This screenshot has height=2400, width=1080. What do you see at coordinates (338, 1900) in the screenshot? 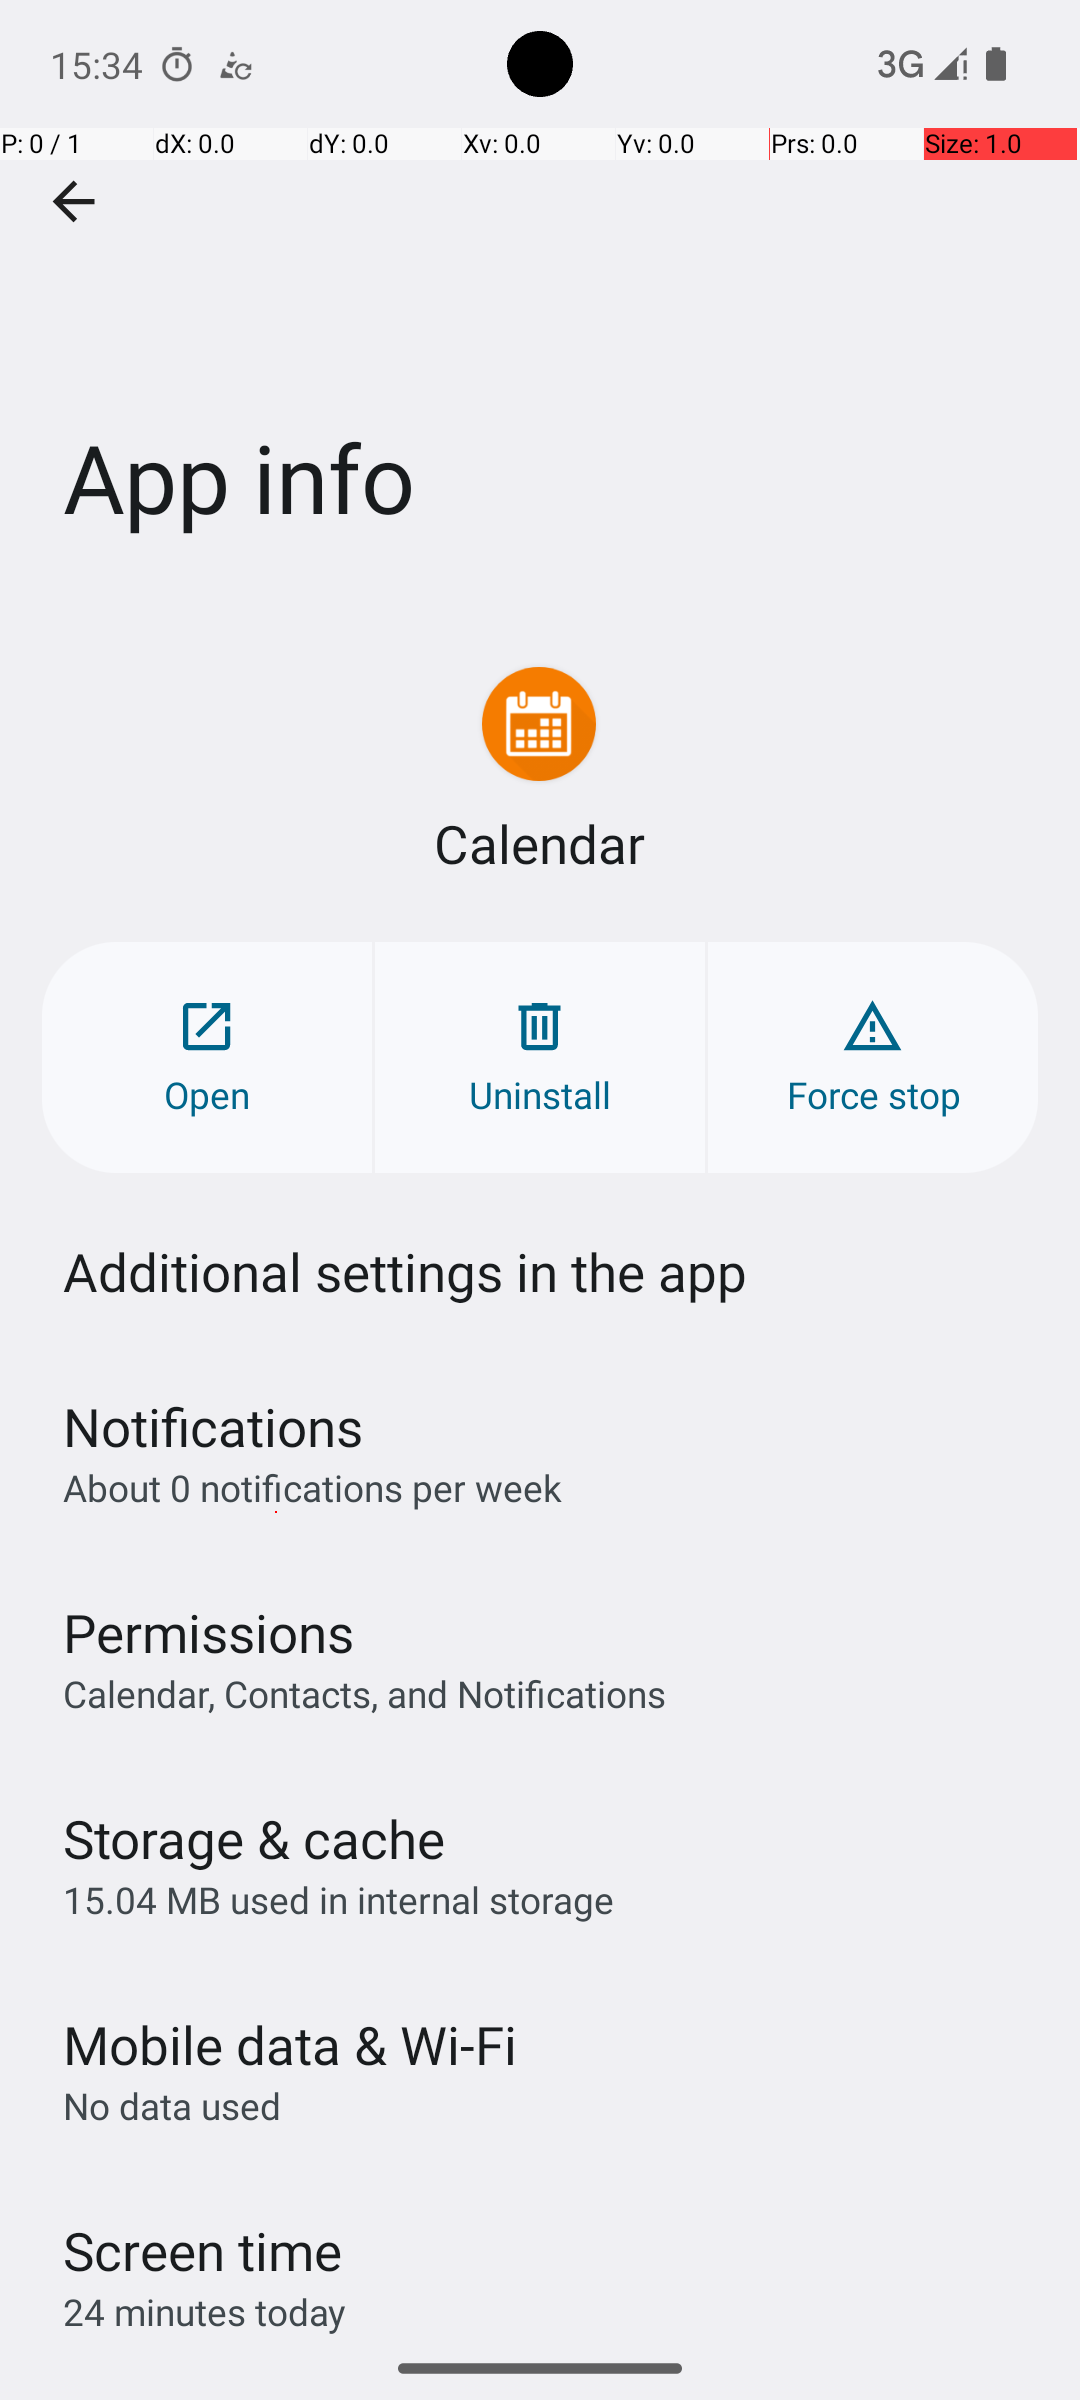
I see `15.04 MB used in internal storage` at bounding box center [338, 1900].